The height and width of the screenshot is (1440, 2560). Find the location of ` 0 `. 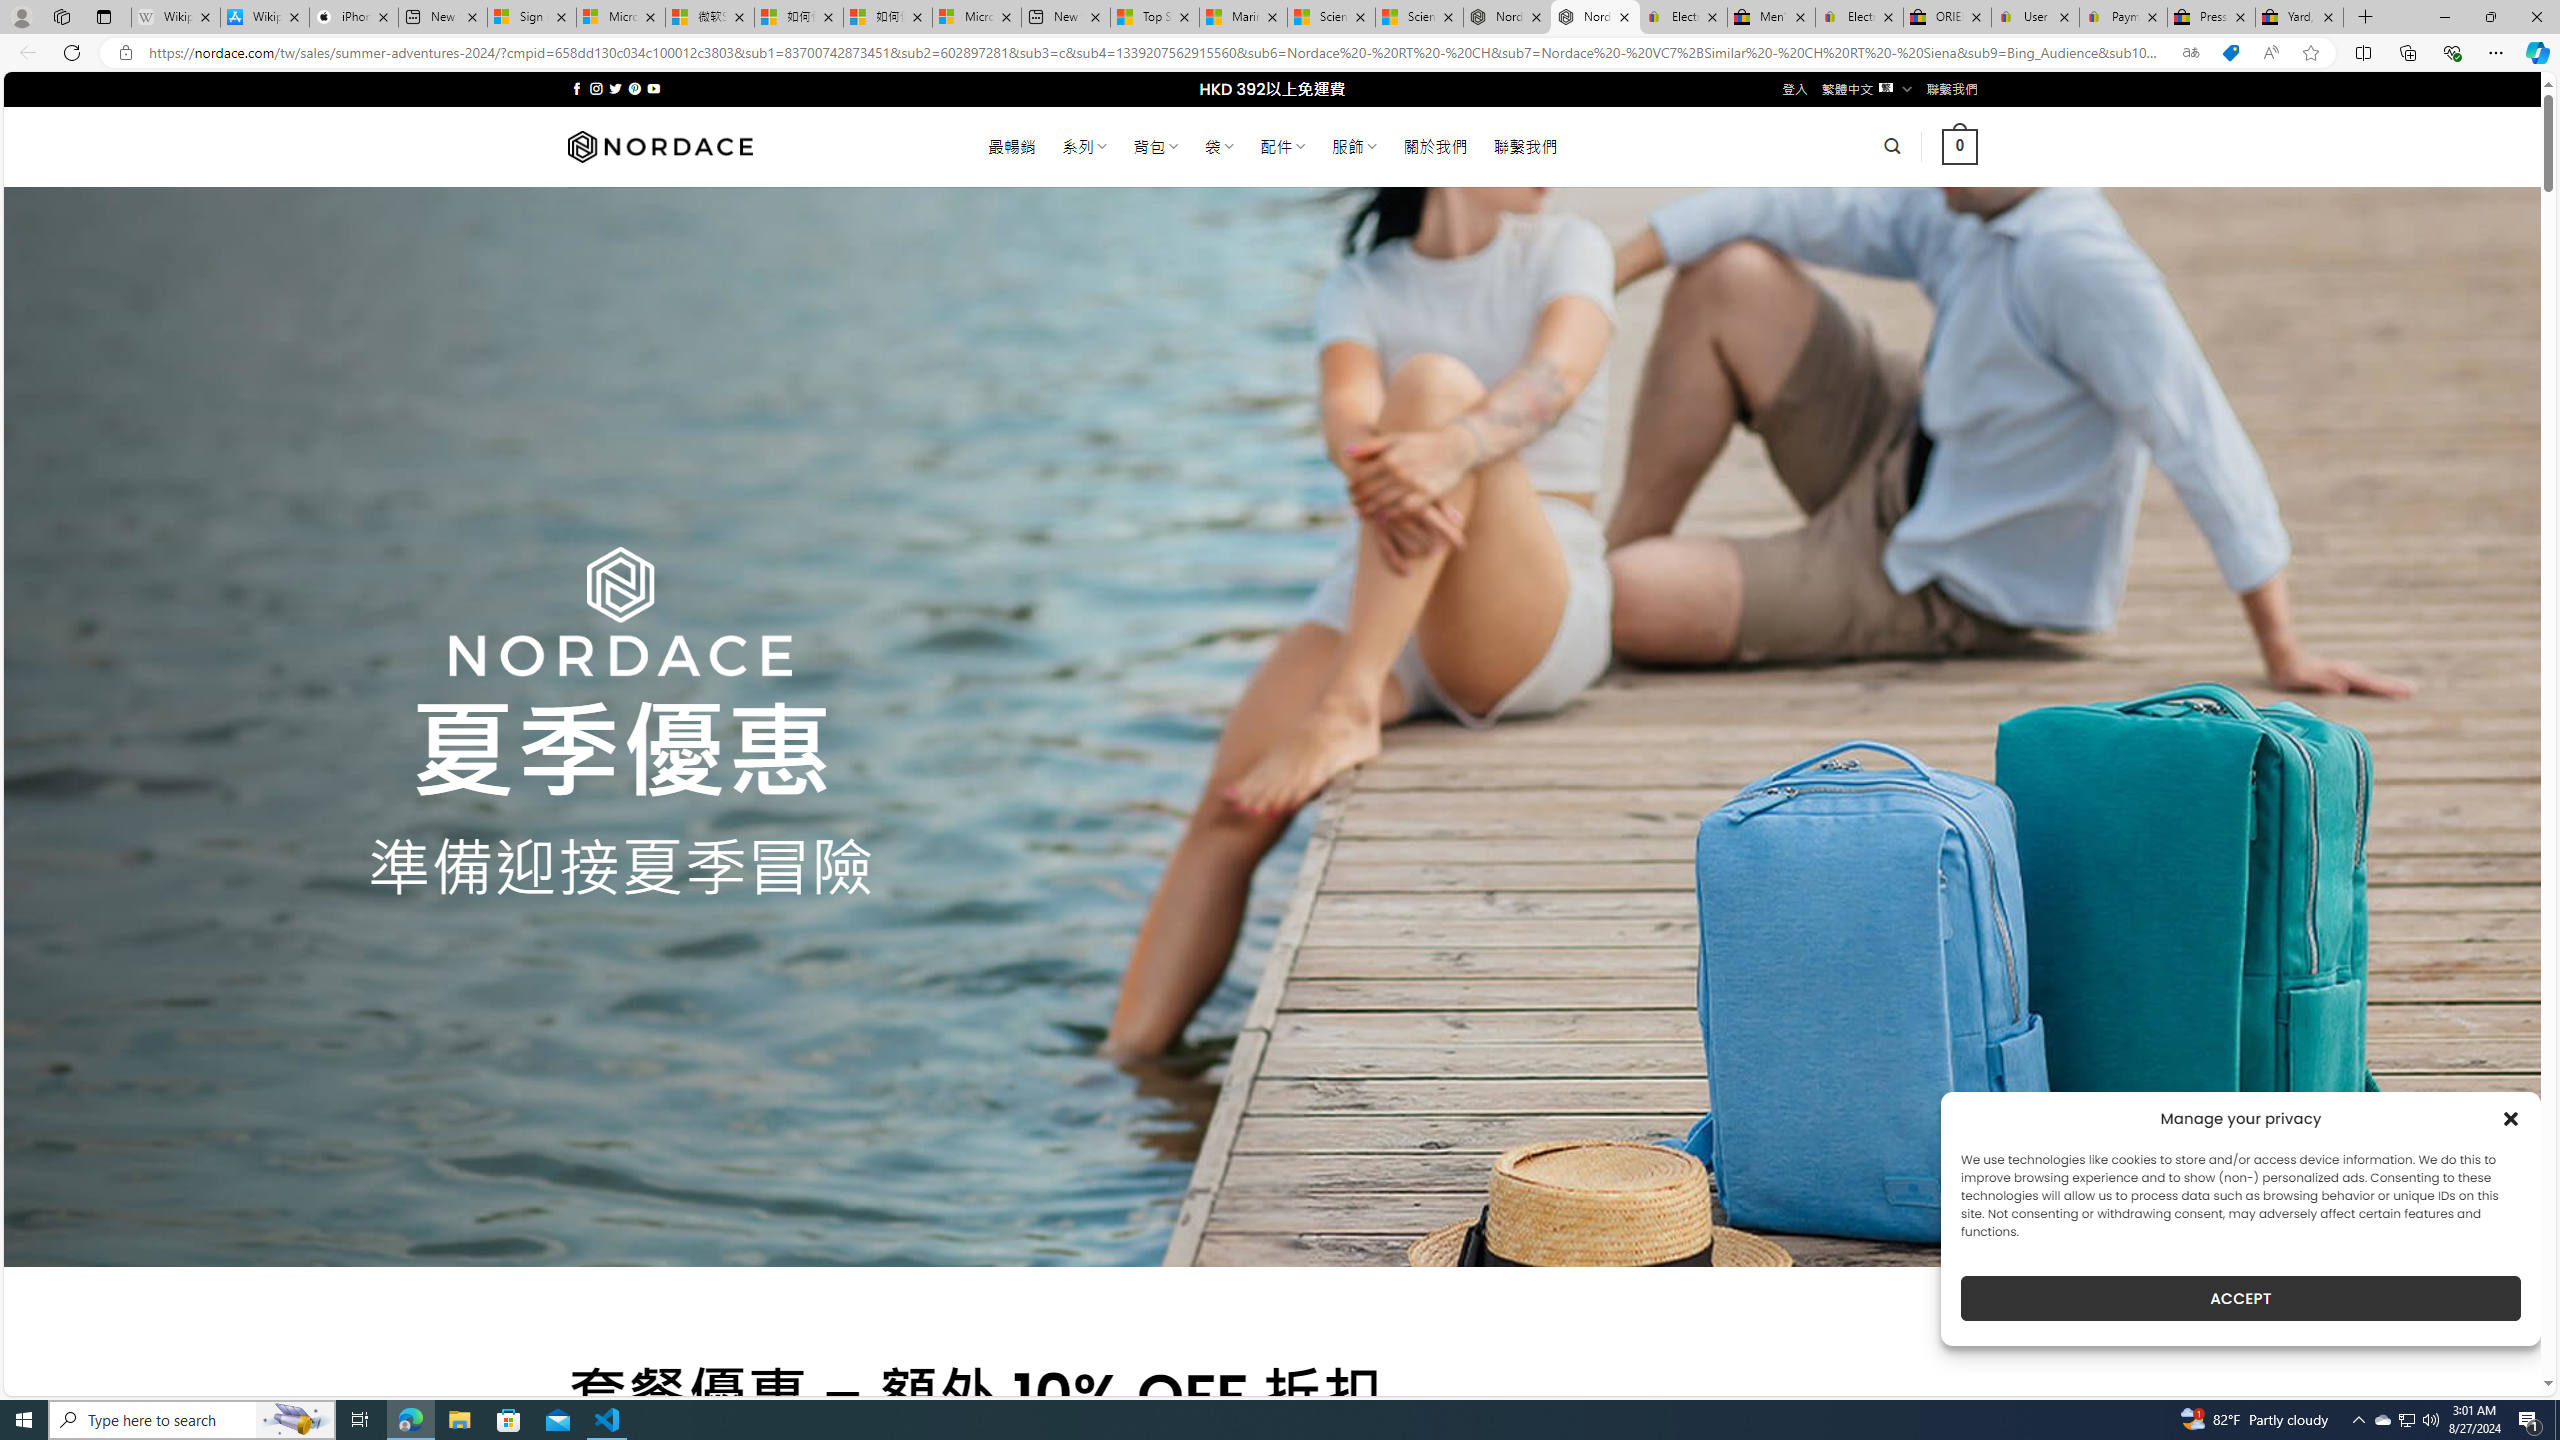

 0  is located at coordinates (1960, 146).